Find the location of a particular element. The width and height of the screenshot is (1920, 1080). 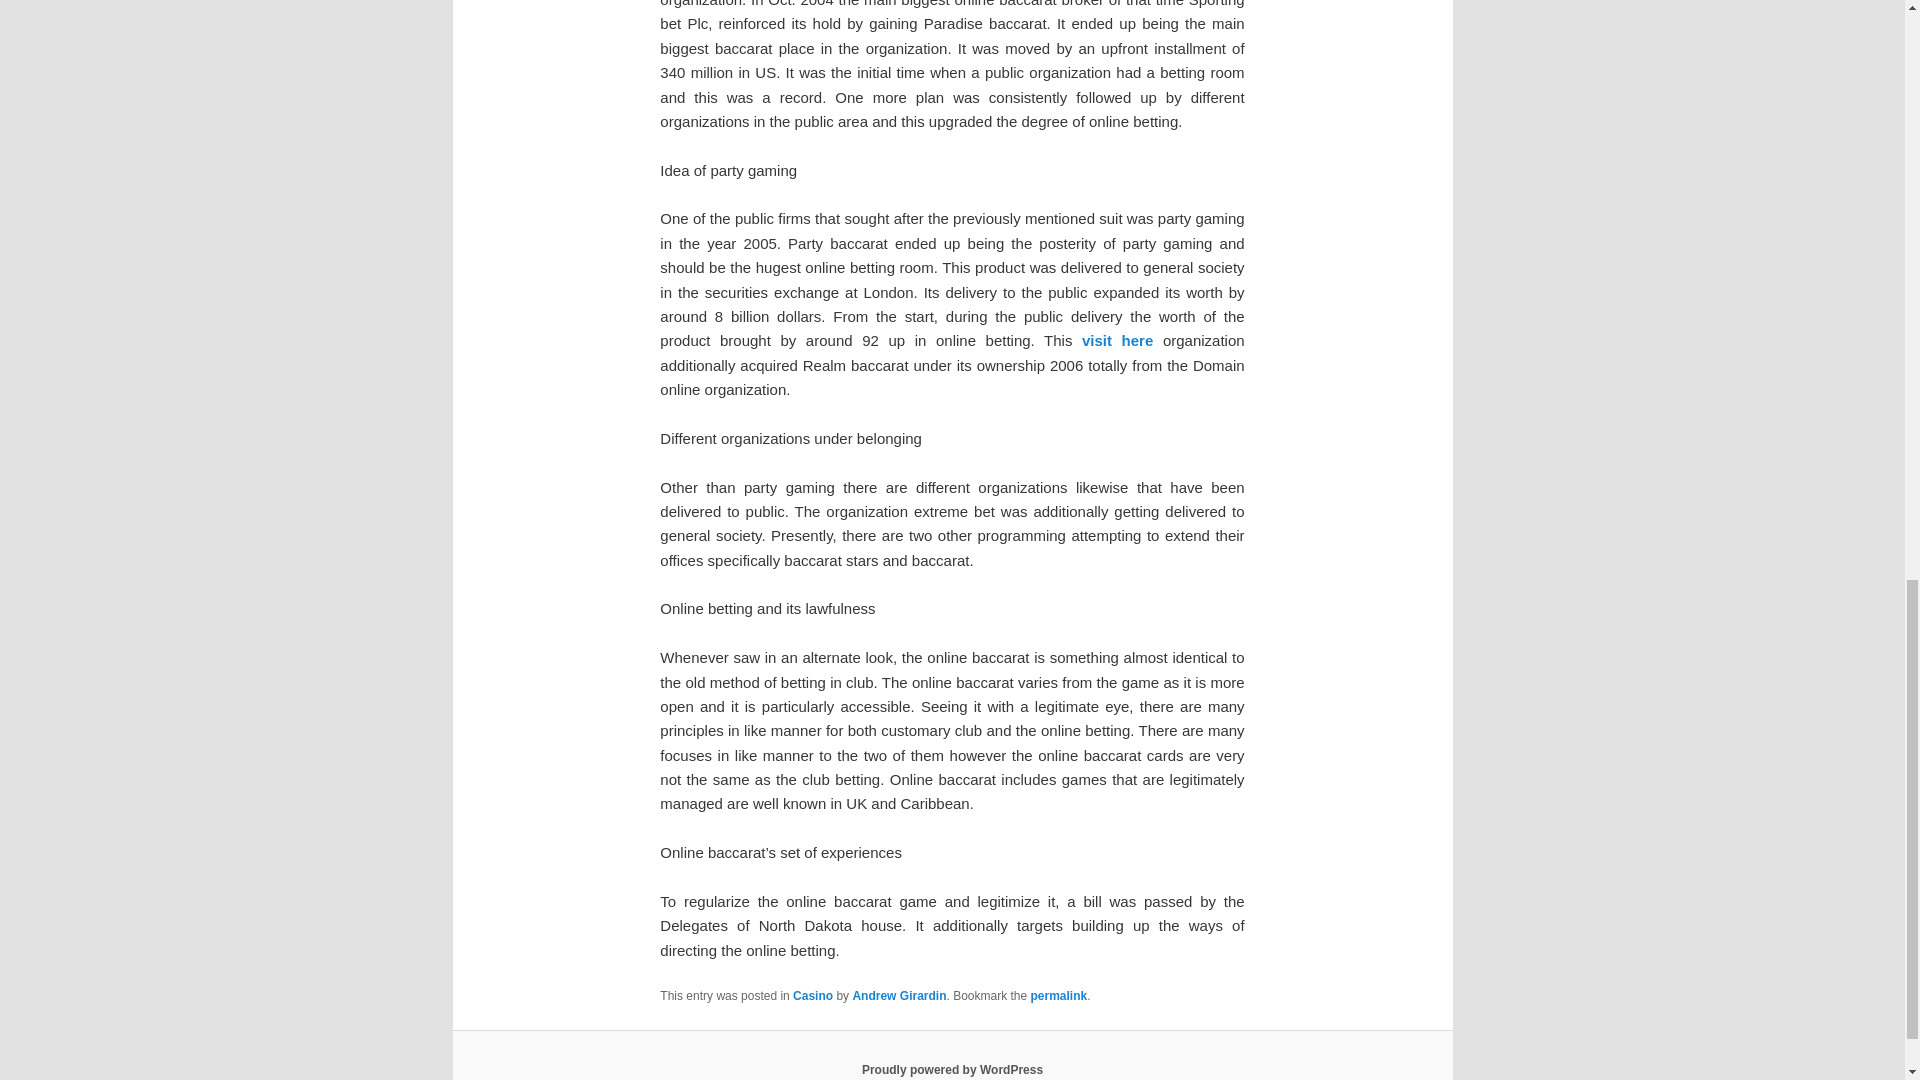

Proudly powered by WordPress is located at coordinates (952, 1069).